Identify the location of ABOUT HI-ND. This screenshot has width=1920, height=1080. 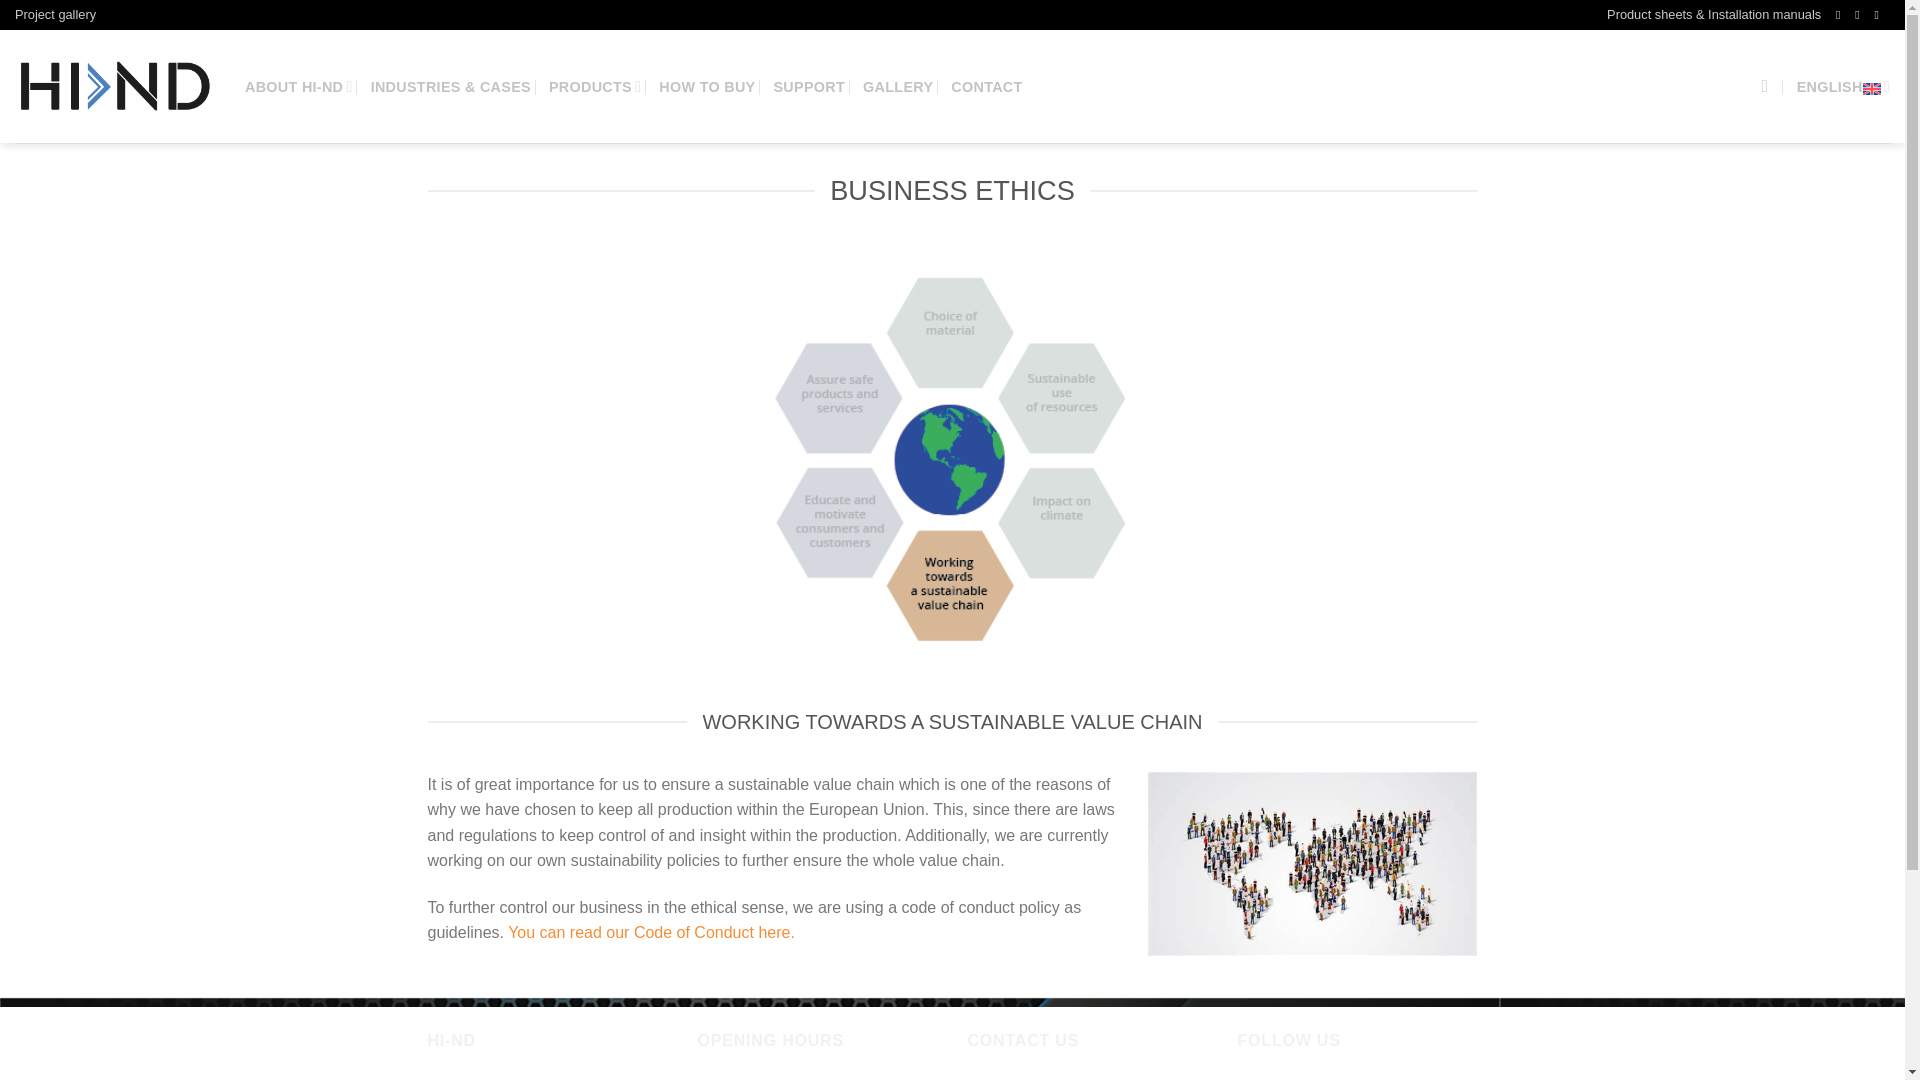
(299, 86).